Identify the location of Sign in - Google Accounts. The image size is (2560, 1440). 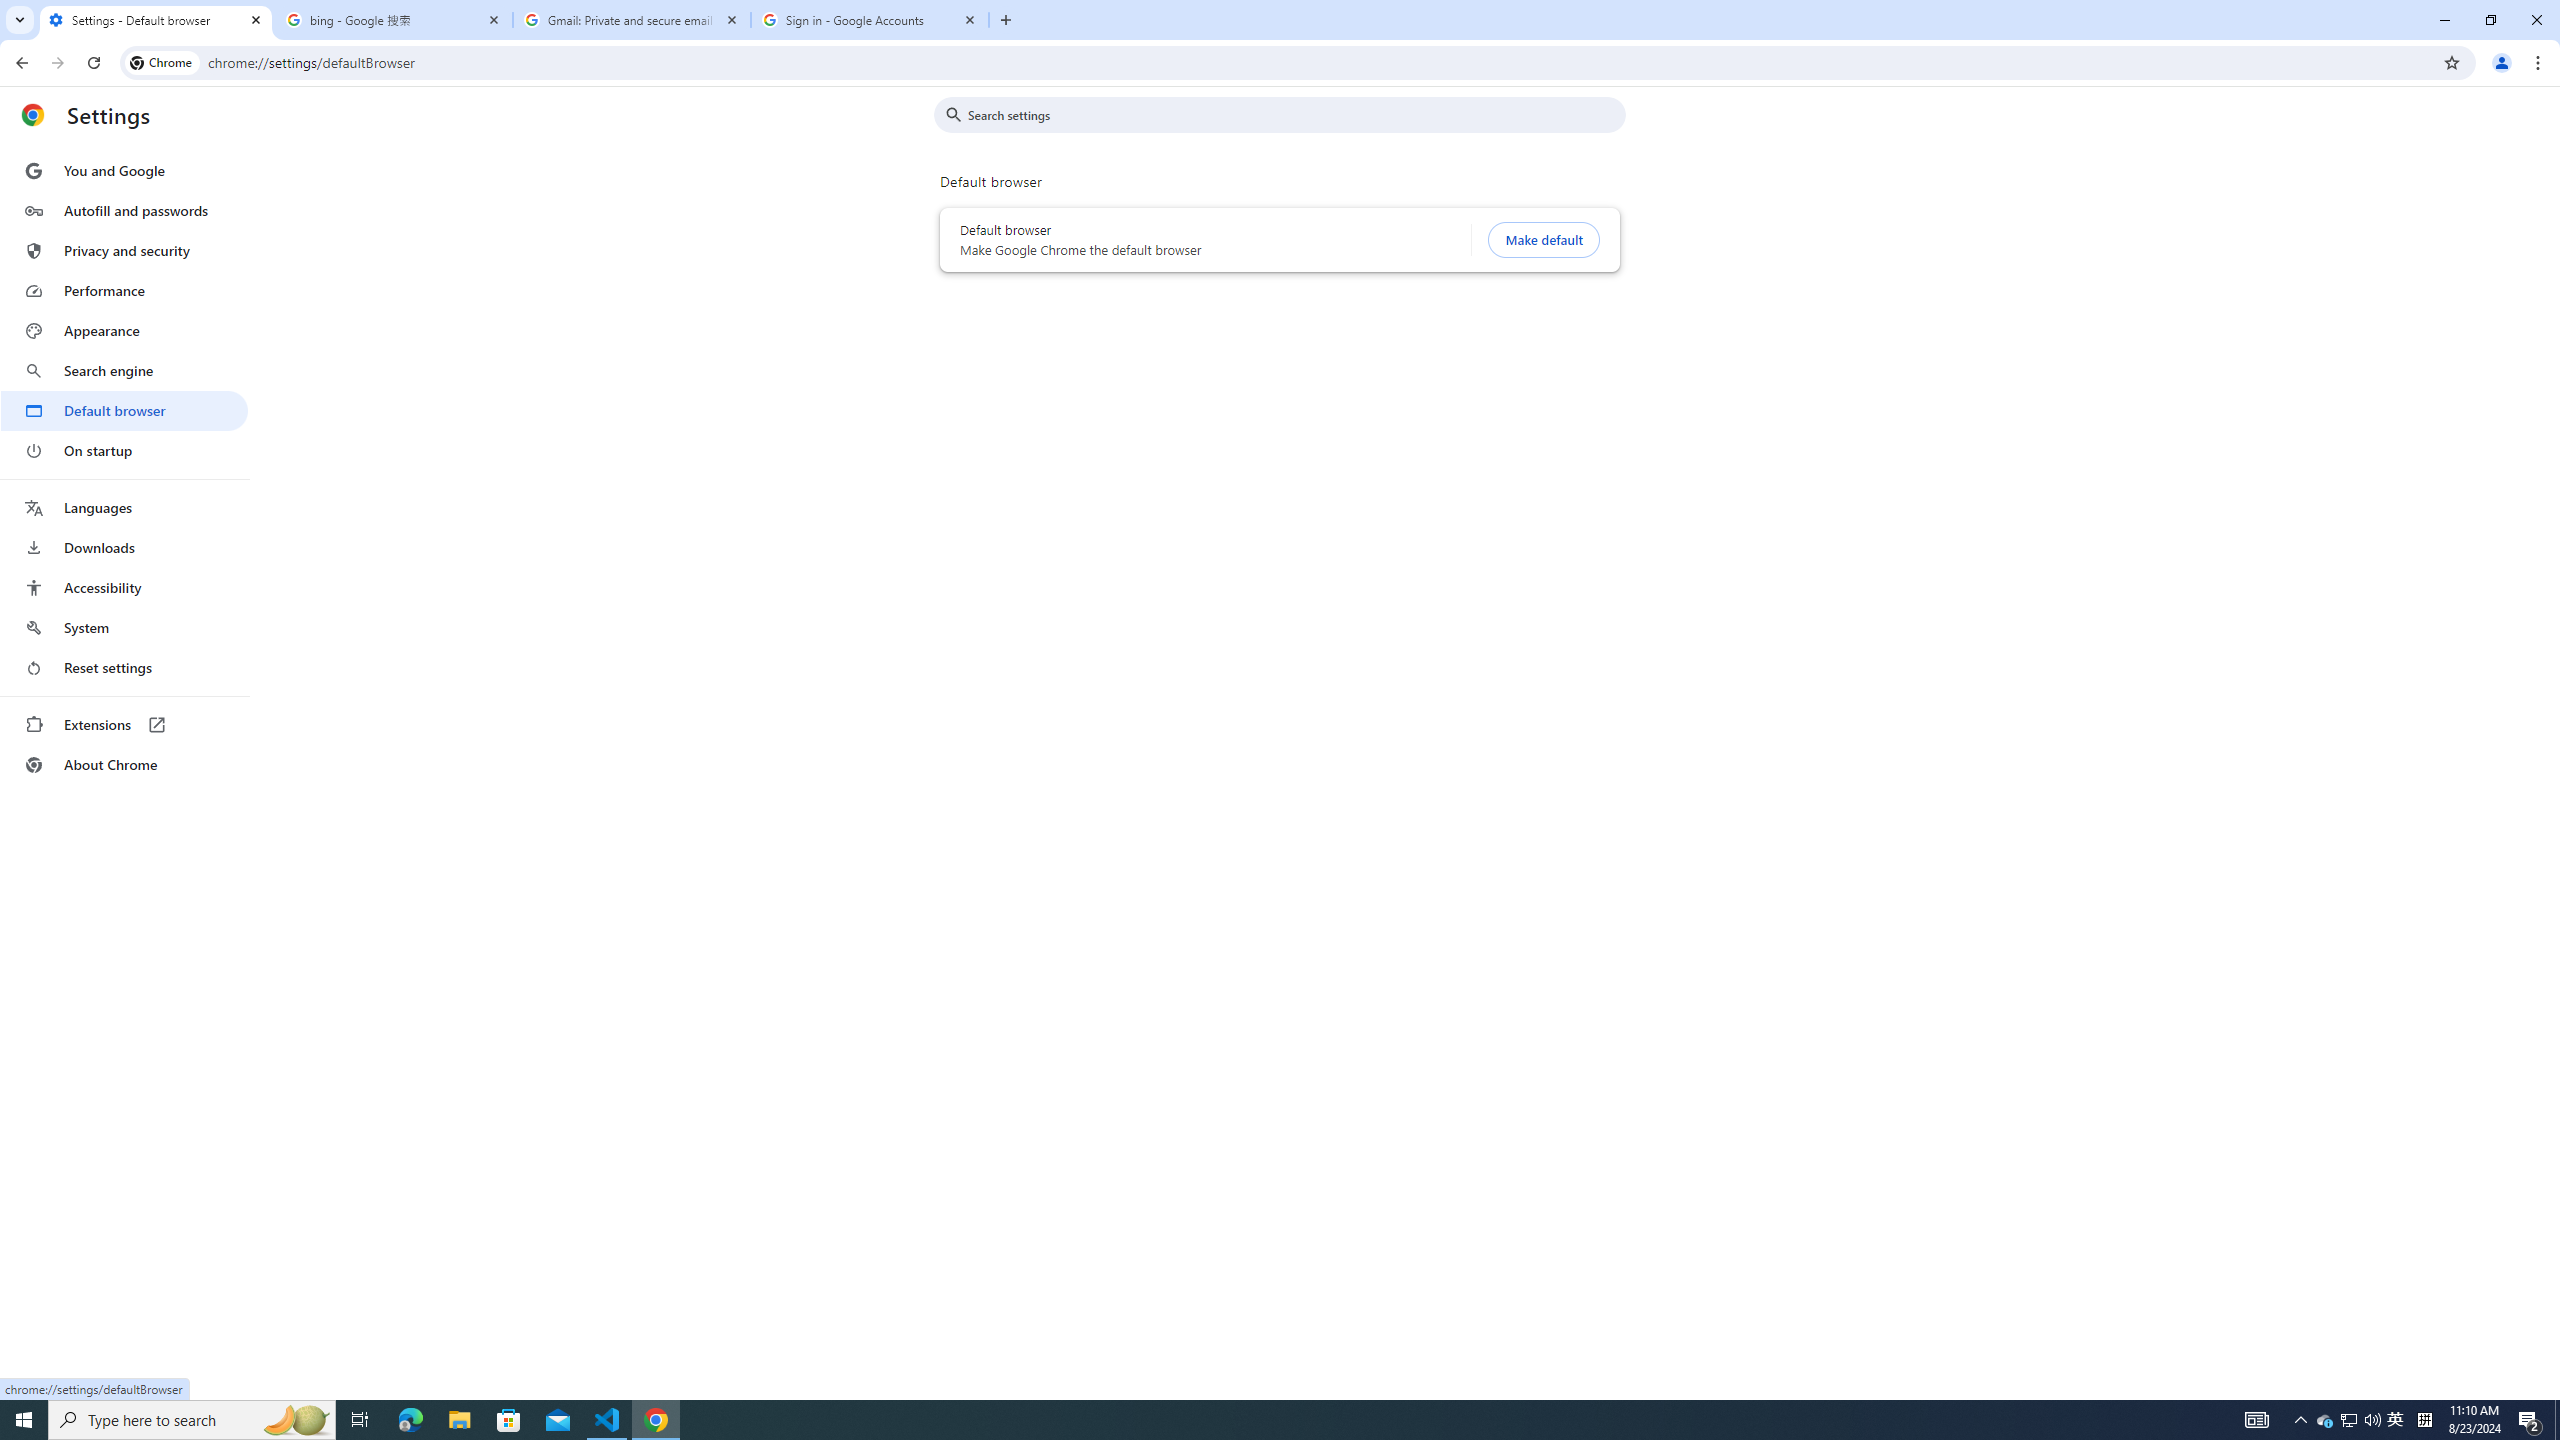
(870, 20).